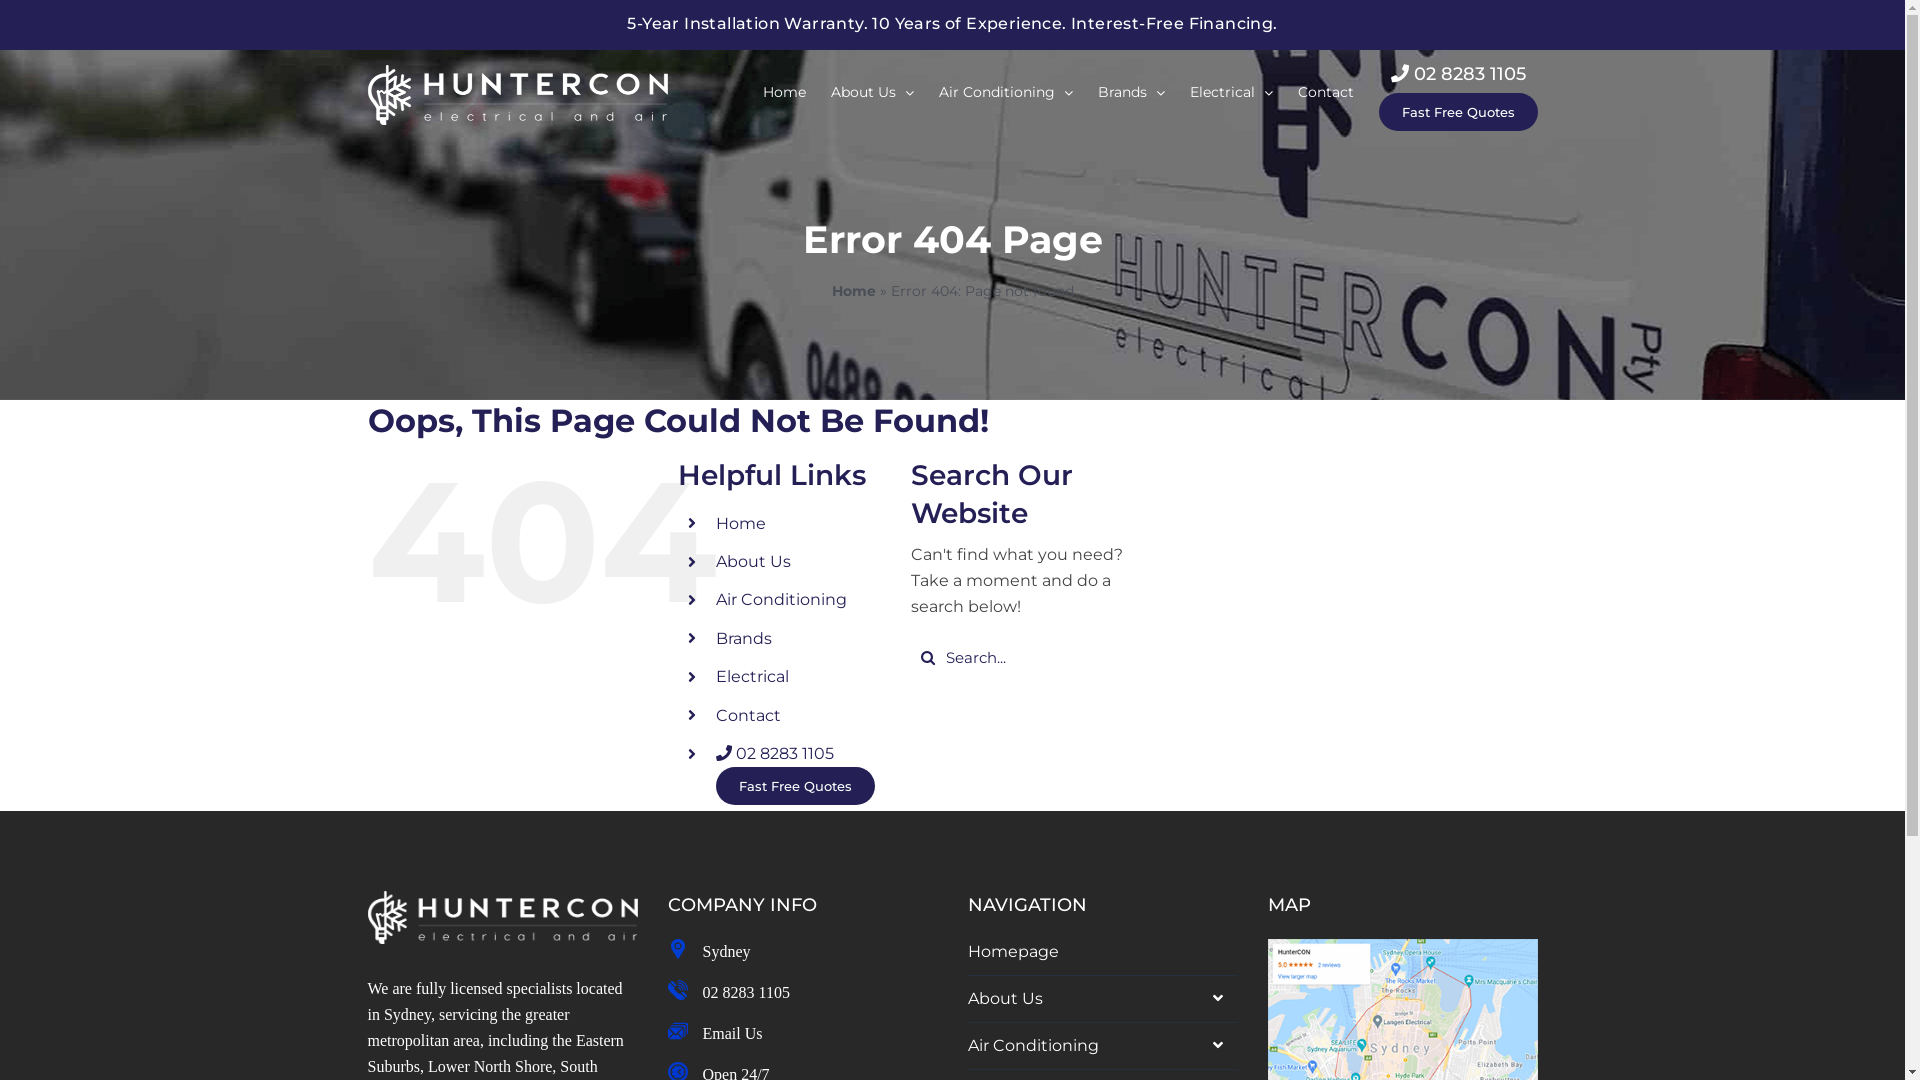 The width and height of the screenshot is (1920, 1080). I want to click on Brands, so click(1132, 92).